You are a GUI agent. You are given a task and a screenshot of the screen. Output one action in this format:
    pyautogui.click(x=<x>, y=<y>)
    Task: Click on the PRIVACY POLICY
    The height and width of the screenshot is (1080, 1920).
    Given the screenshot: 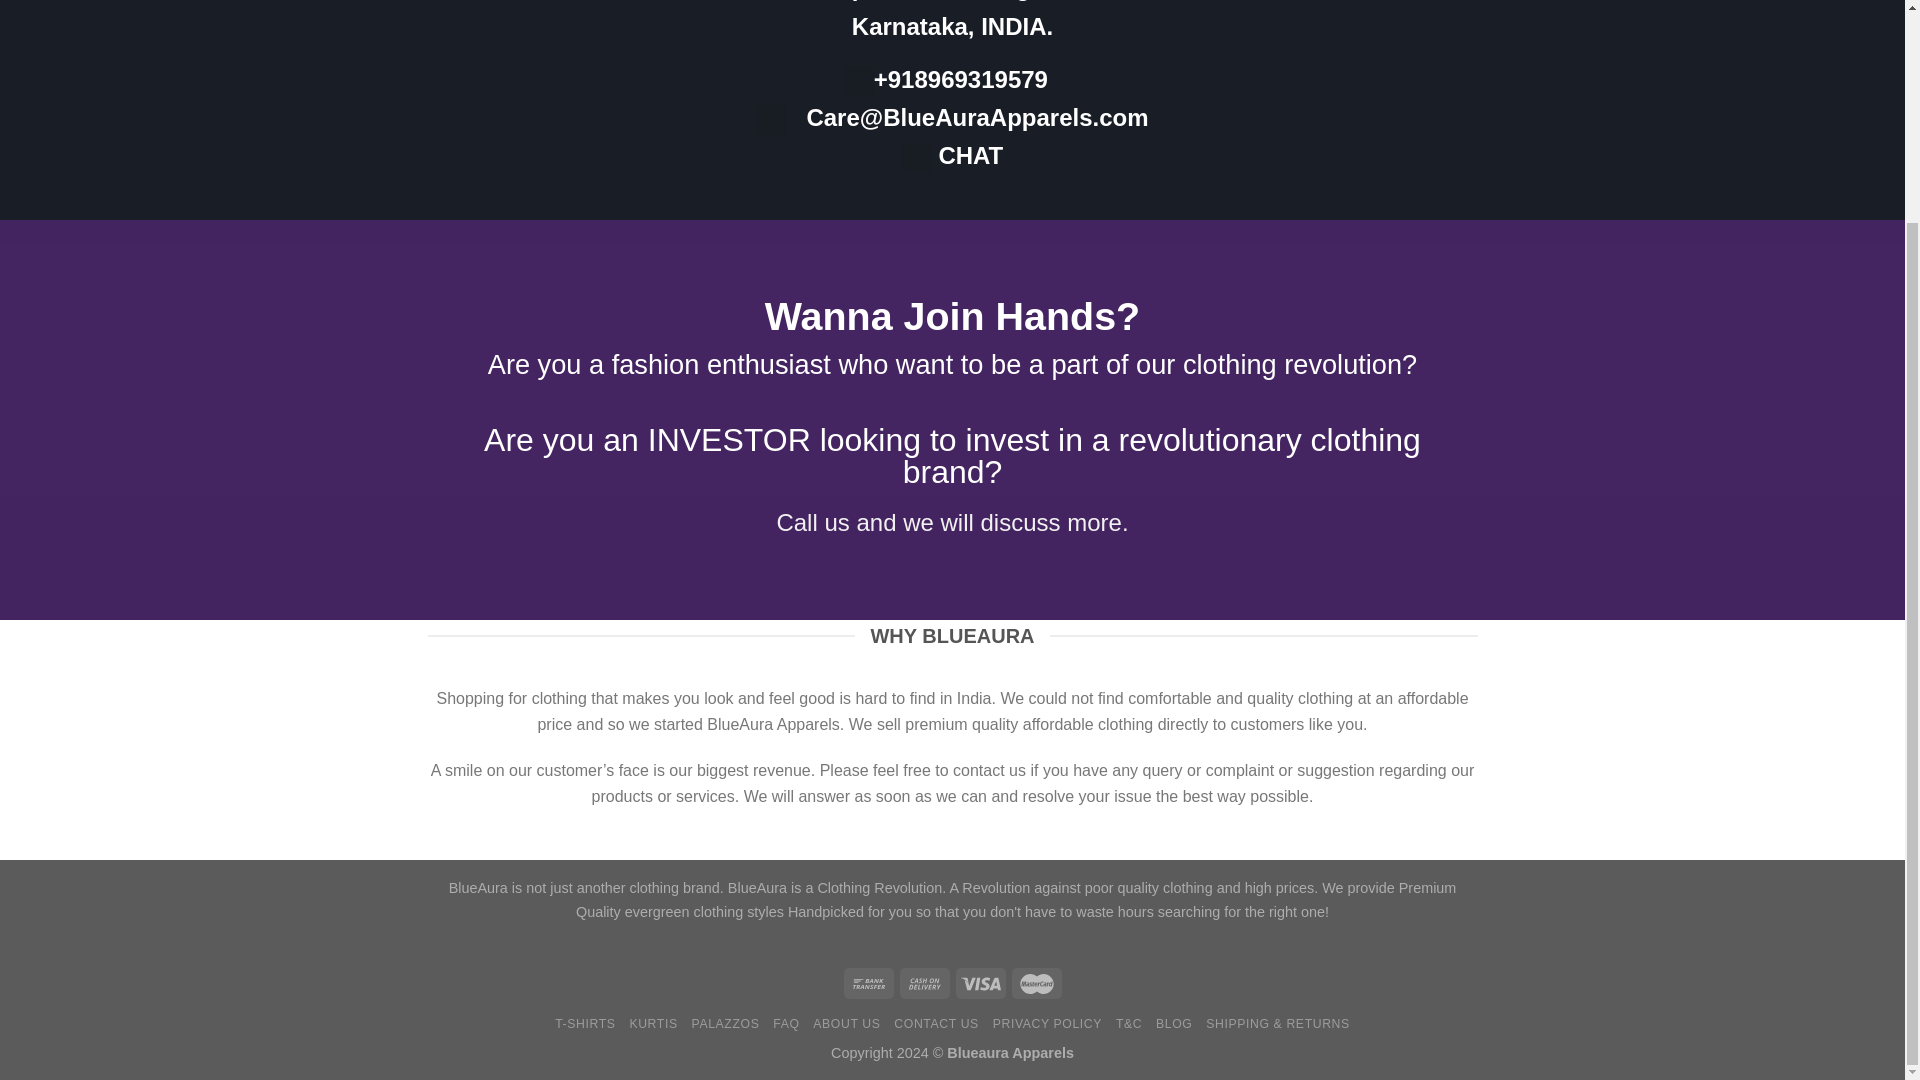 What is the action you would take?
    pyautogui.click(x=1047, y=1024)
    